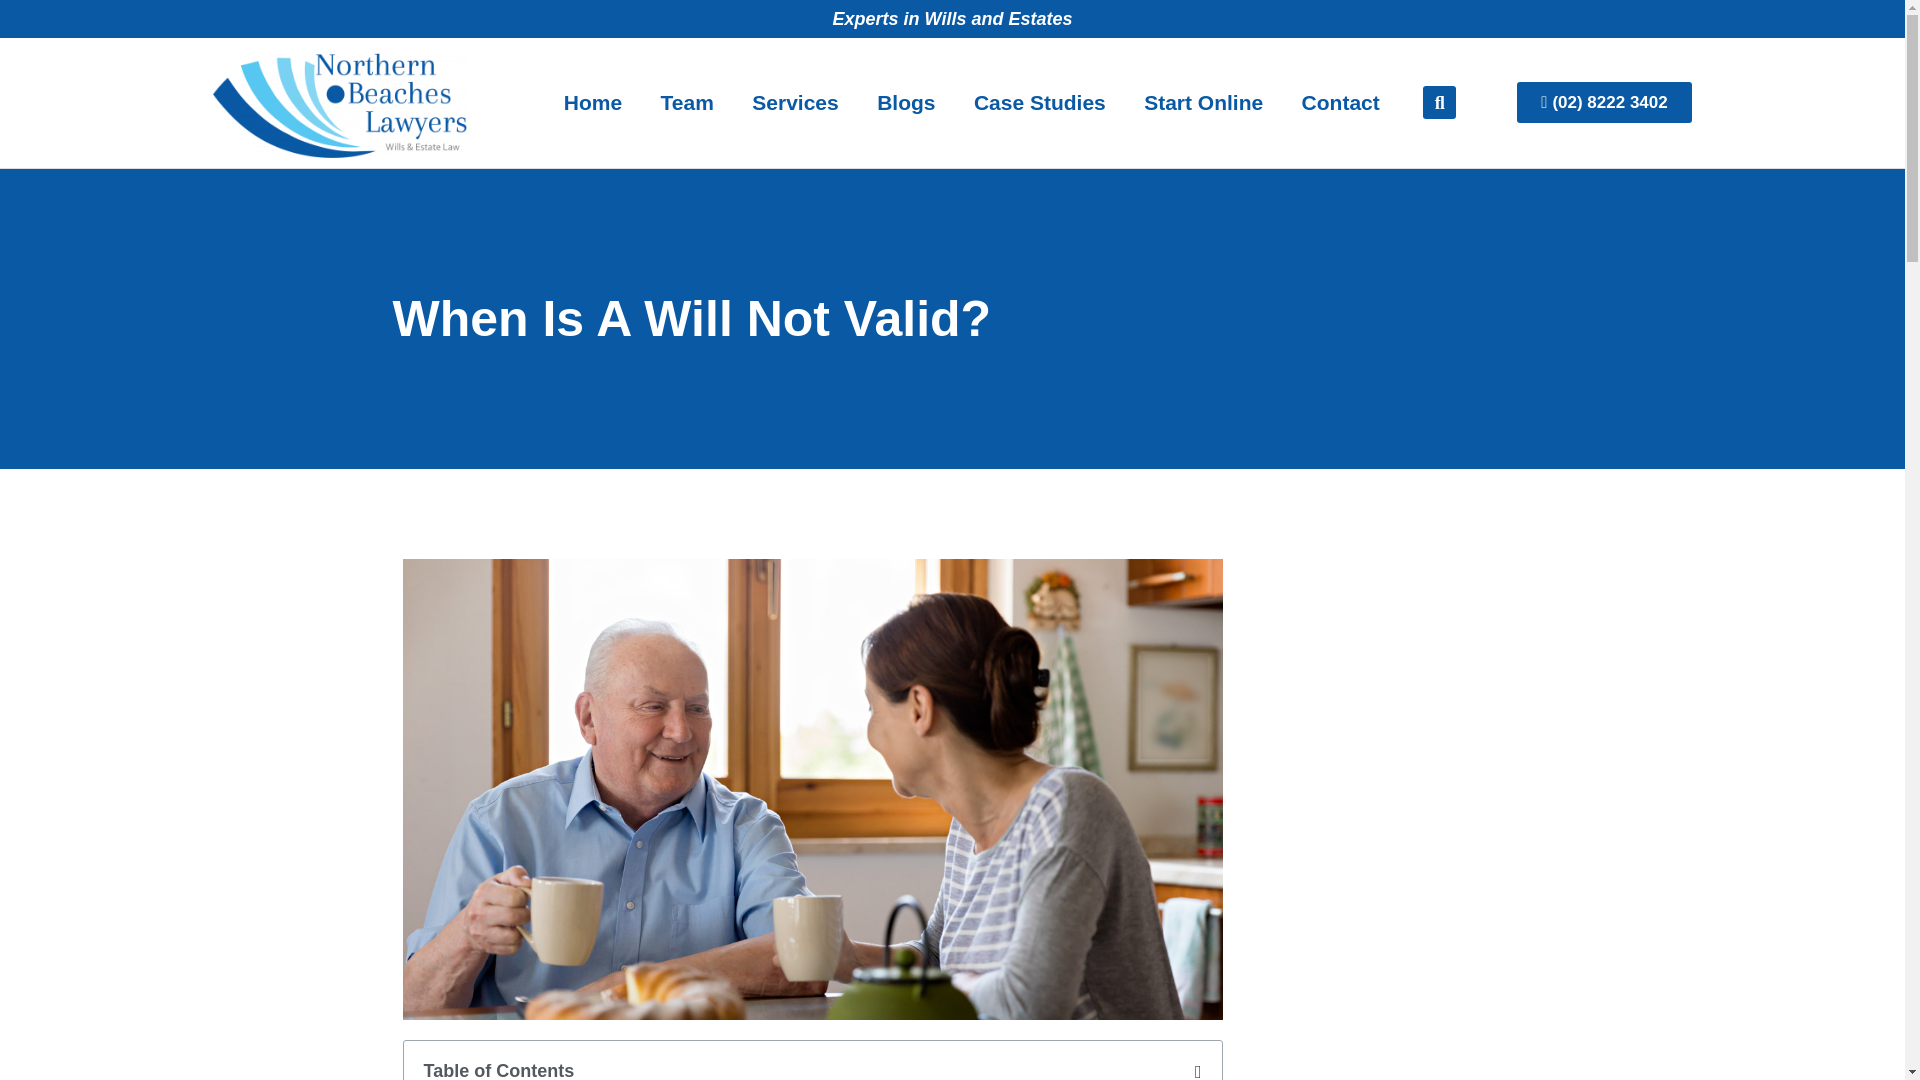 This screenshot has height=1080, width=1920. What do you see at coordinates (796, 102) in the screenshot?
I see `Services` at bounding box center [796, 102].